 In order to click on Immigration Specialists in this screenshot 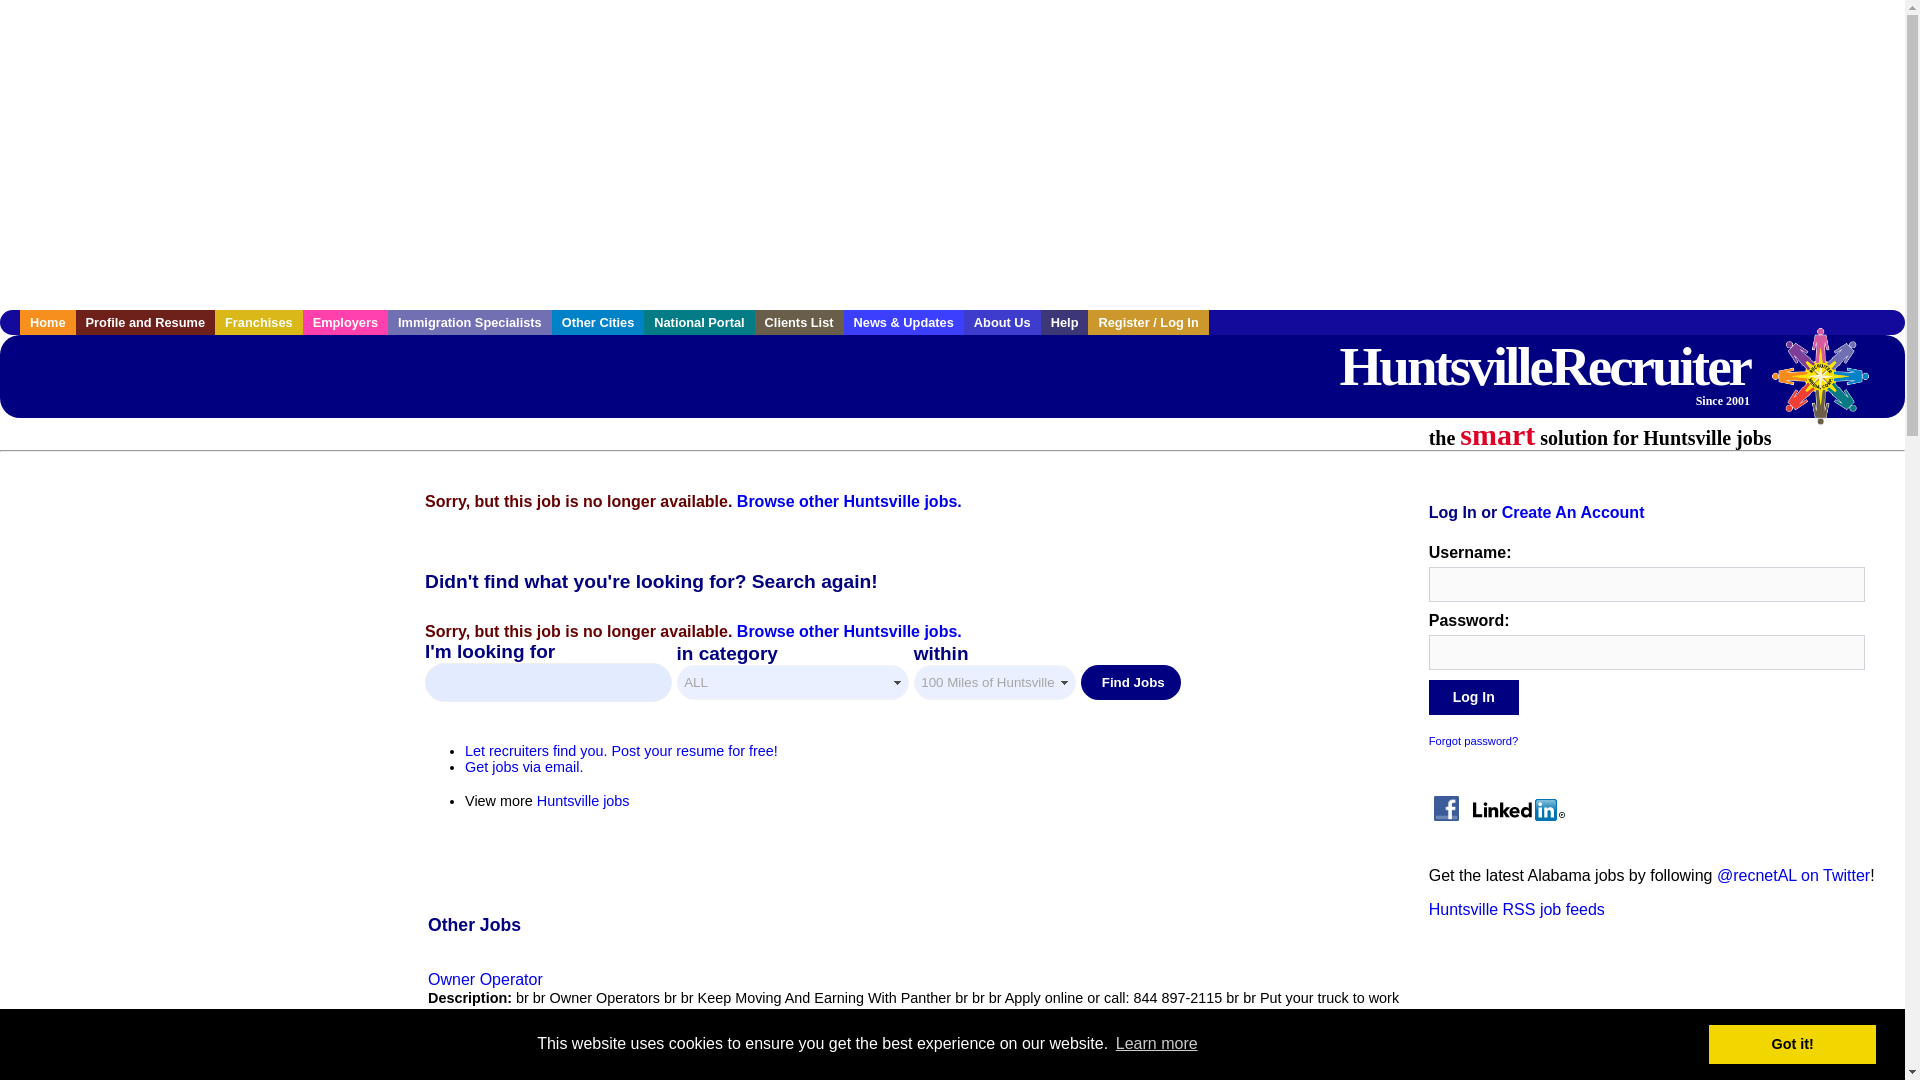, I will do `click(470, 322)`.